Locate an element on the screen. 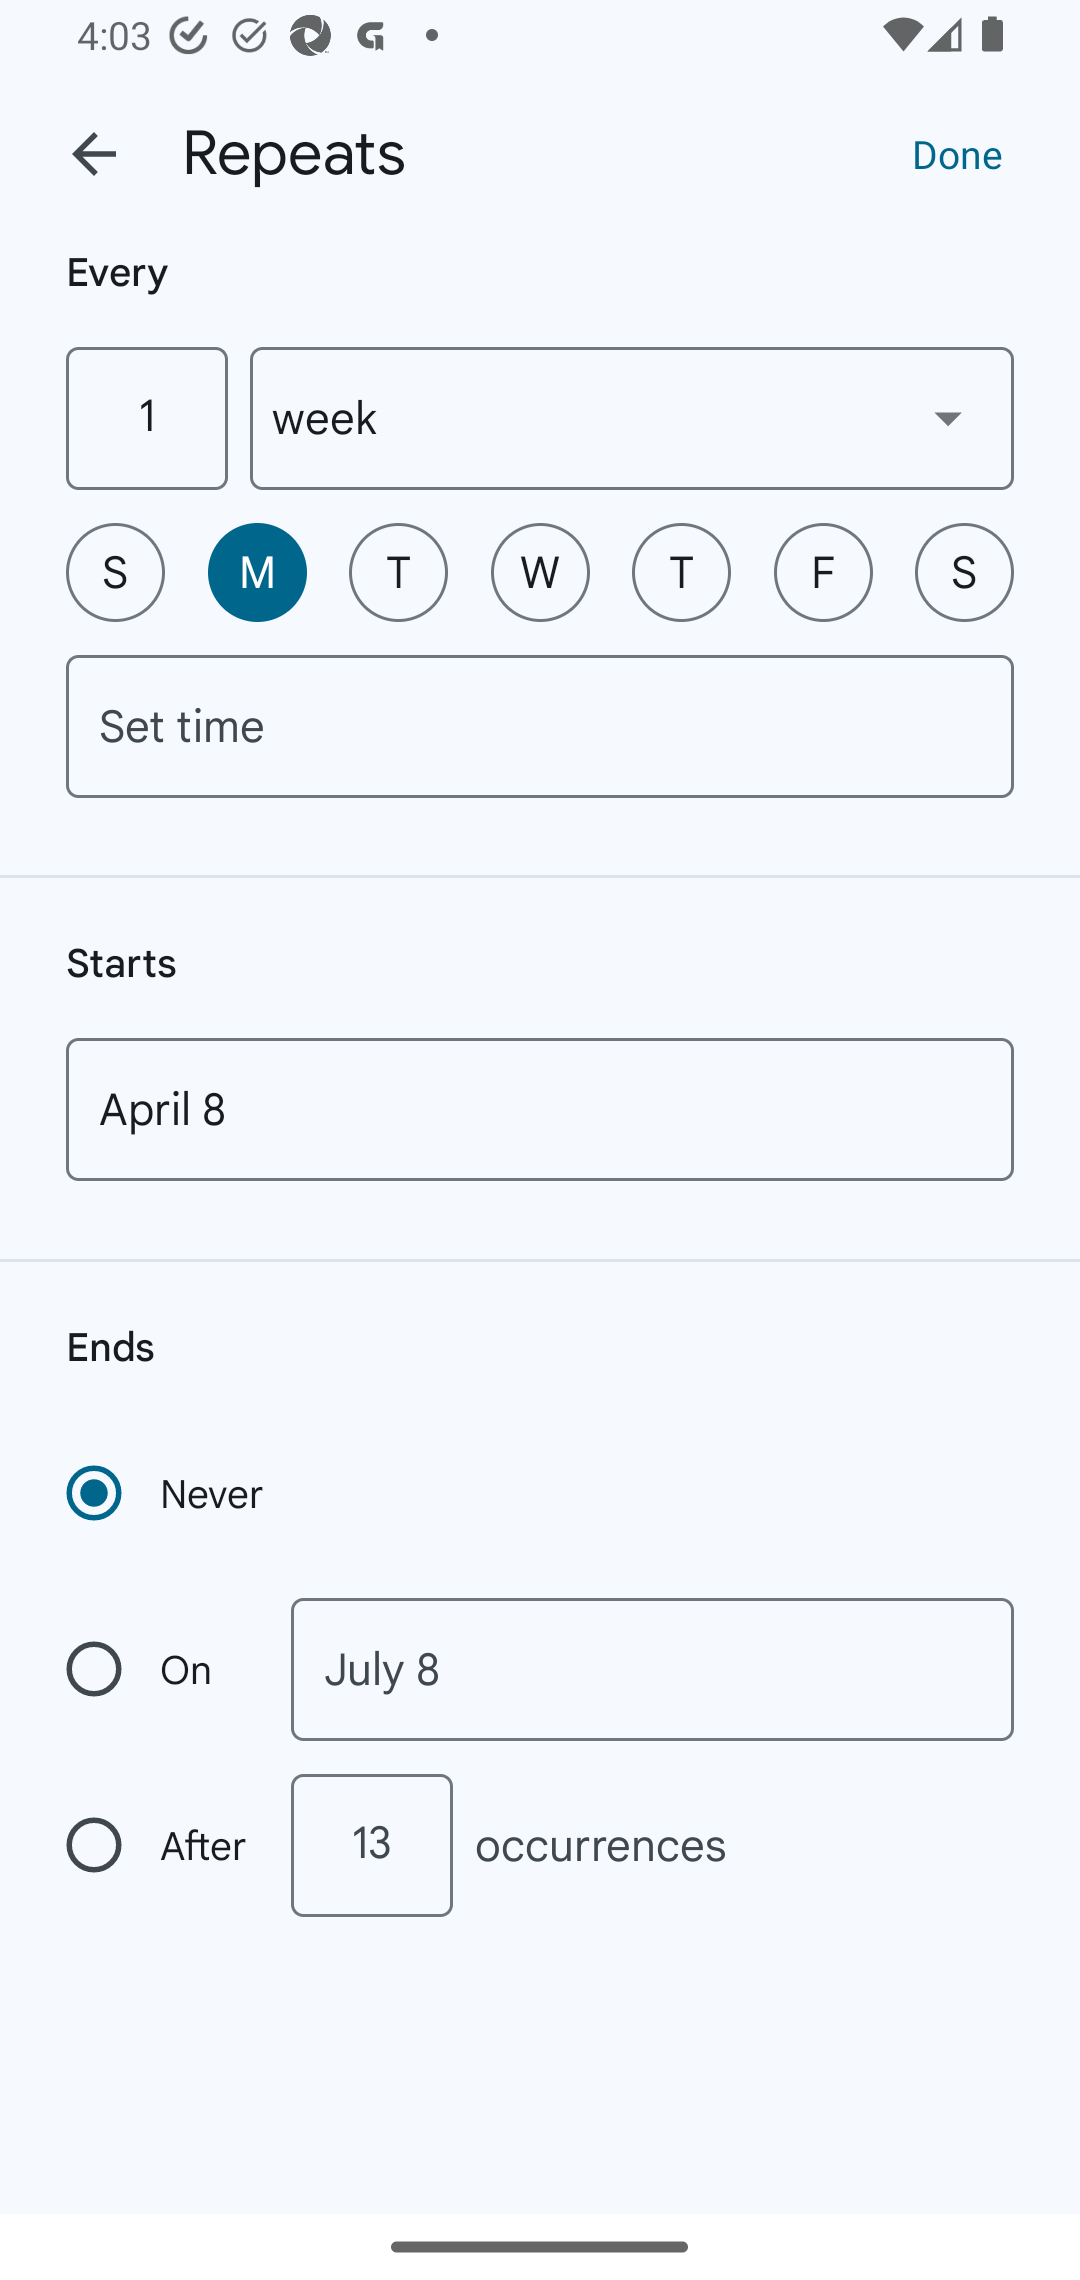 The width and height of the screenshot is (1080, 2280). 1 is located at coordinates (146, 418).